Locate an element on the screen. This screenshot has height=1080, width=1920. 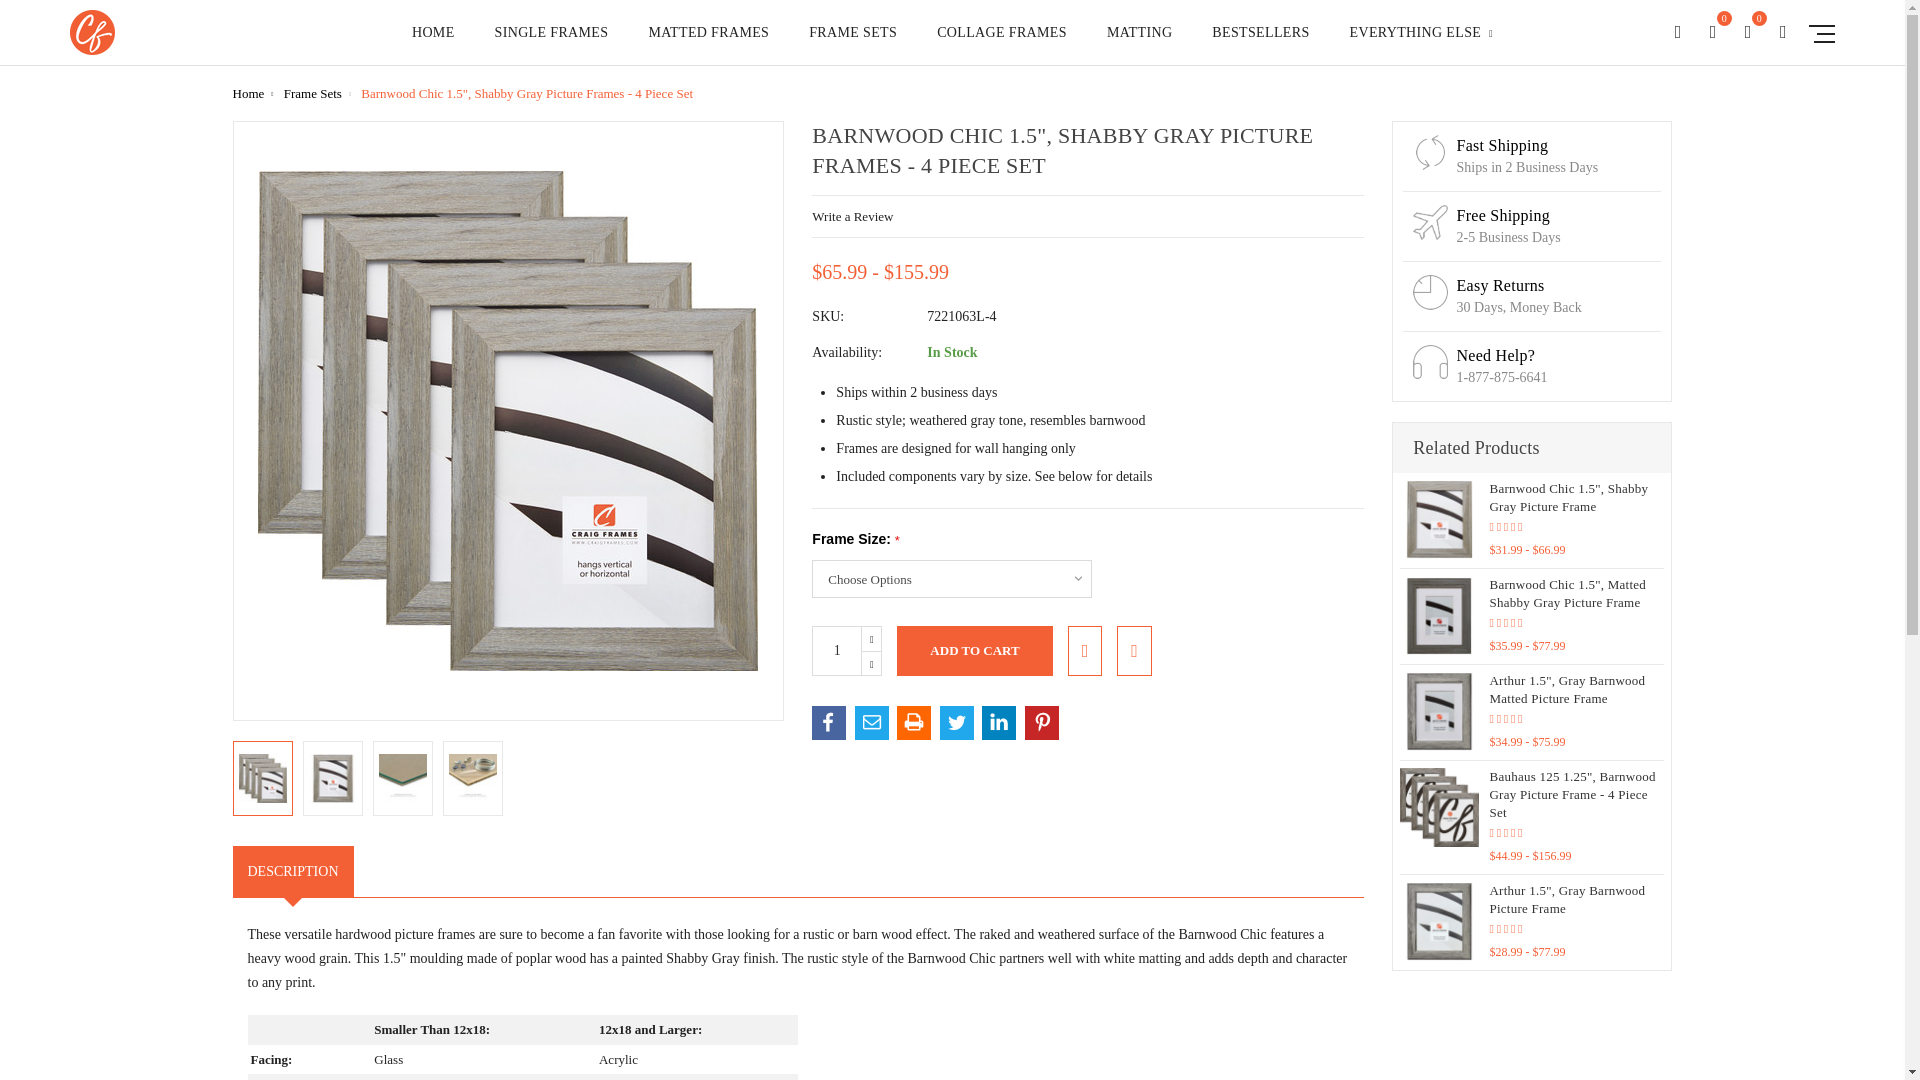
Barnwood Chic 1.5", Matted Shabby Gray Picture Frame is located at coordinates (1438, 614).